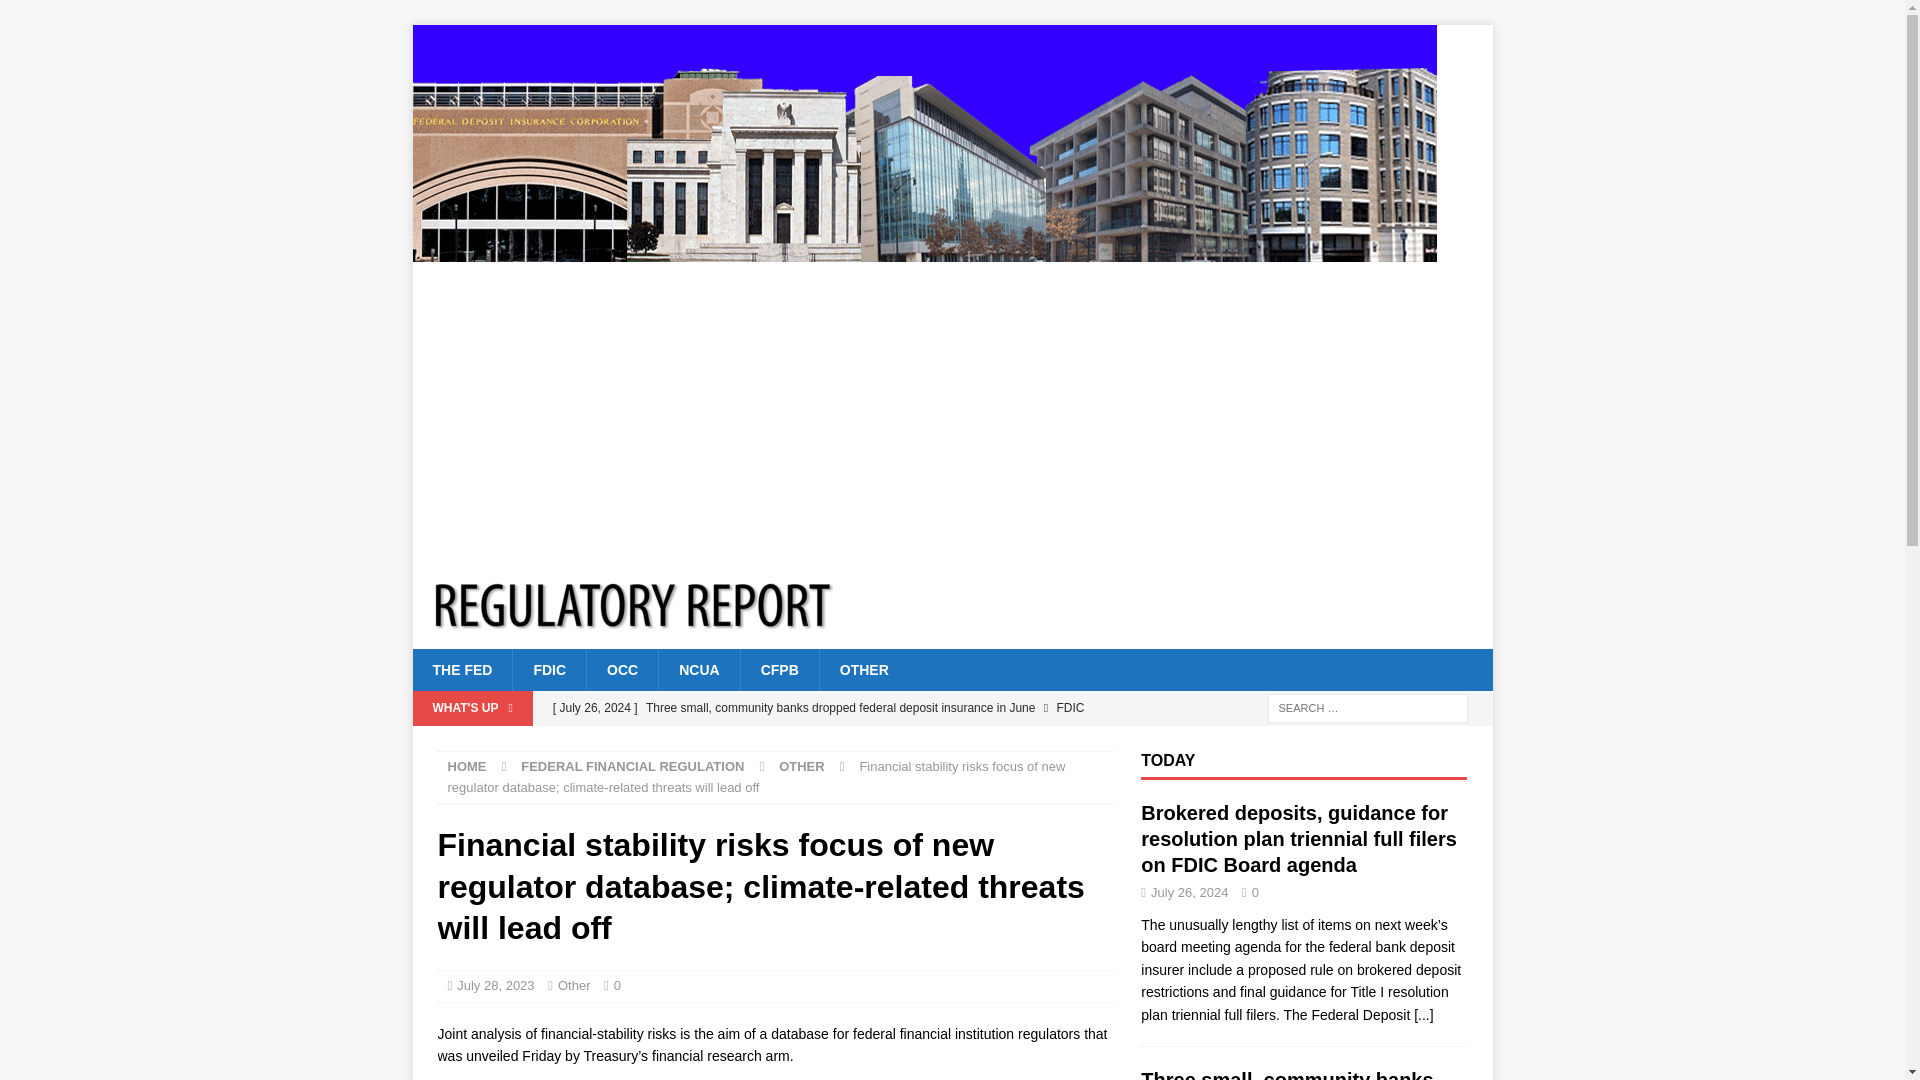 The height and width of the screenshot is (1080, 1920). What do you see at coordinates (467, 766) in the screenshot?
I see `HOME` at bounding box center [467, 766].